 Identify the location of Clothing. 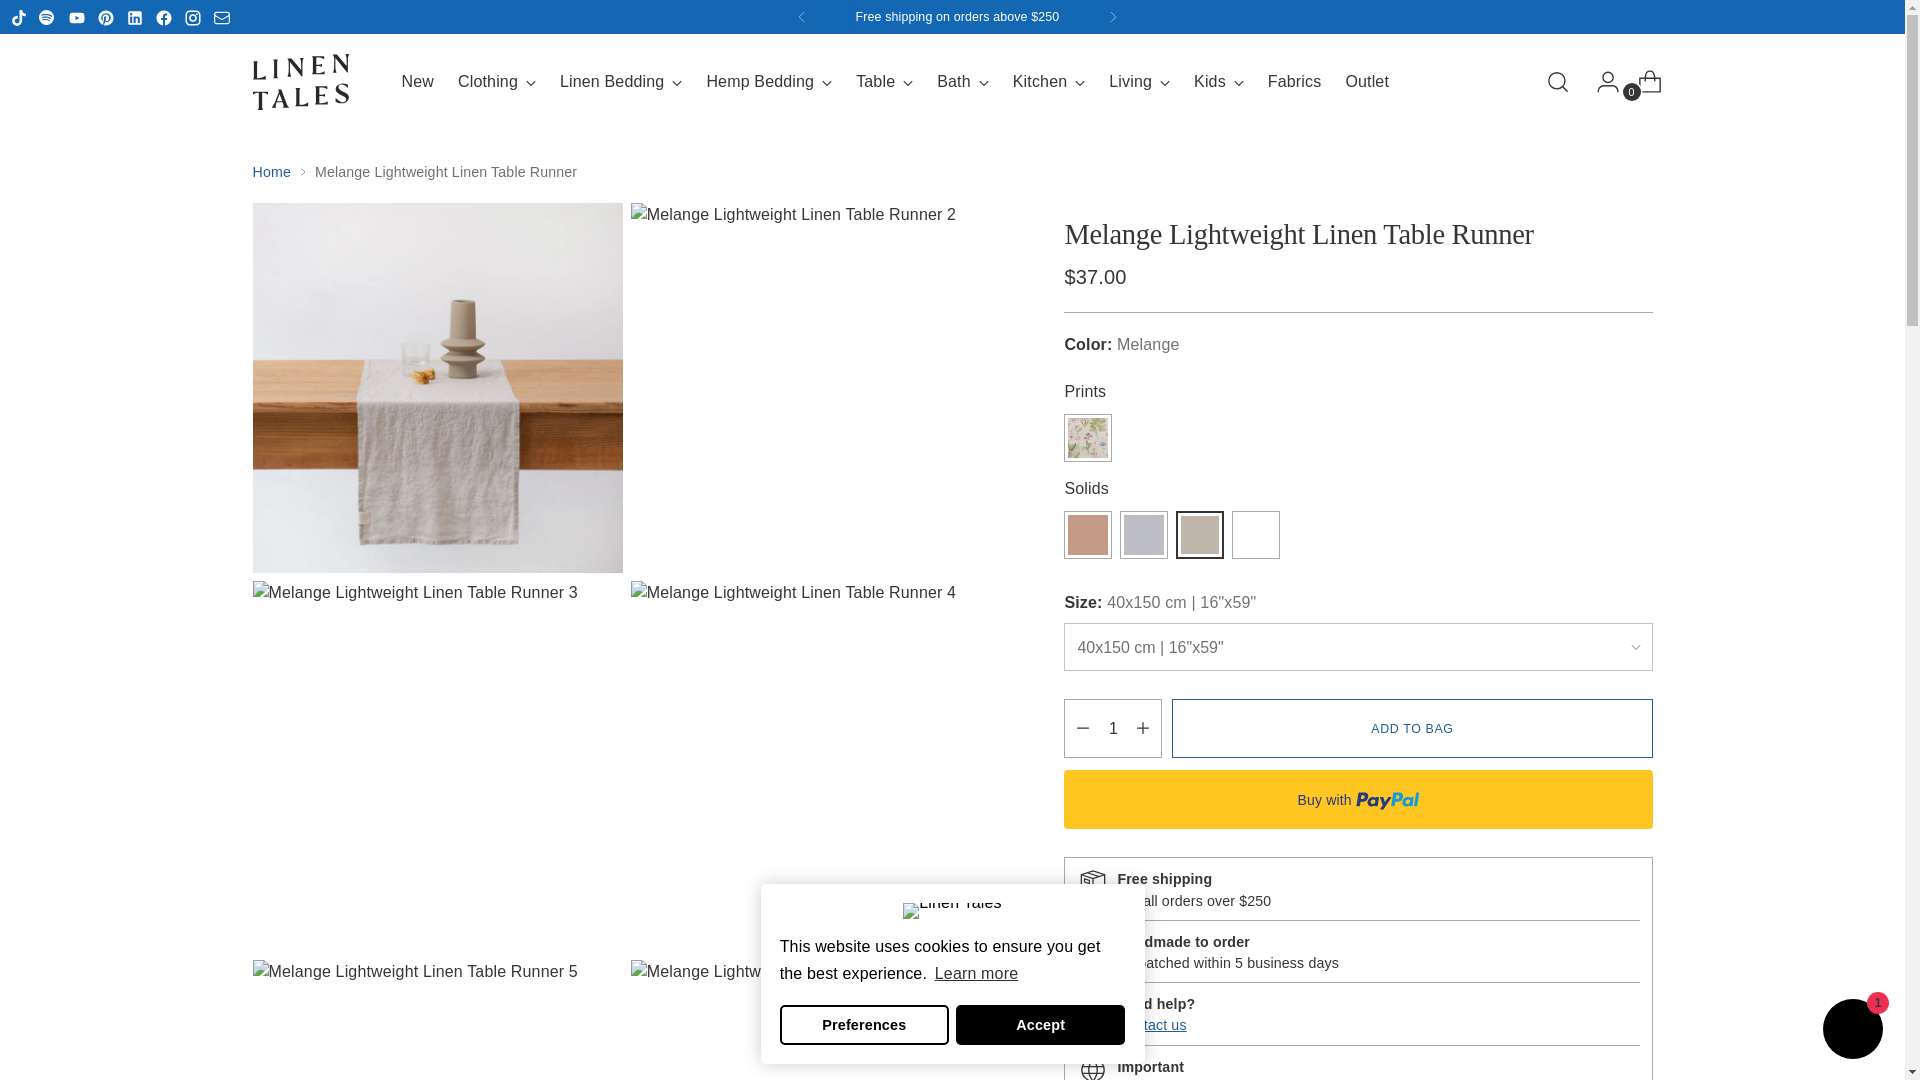
(496, 82).